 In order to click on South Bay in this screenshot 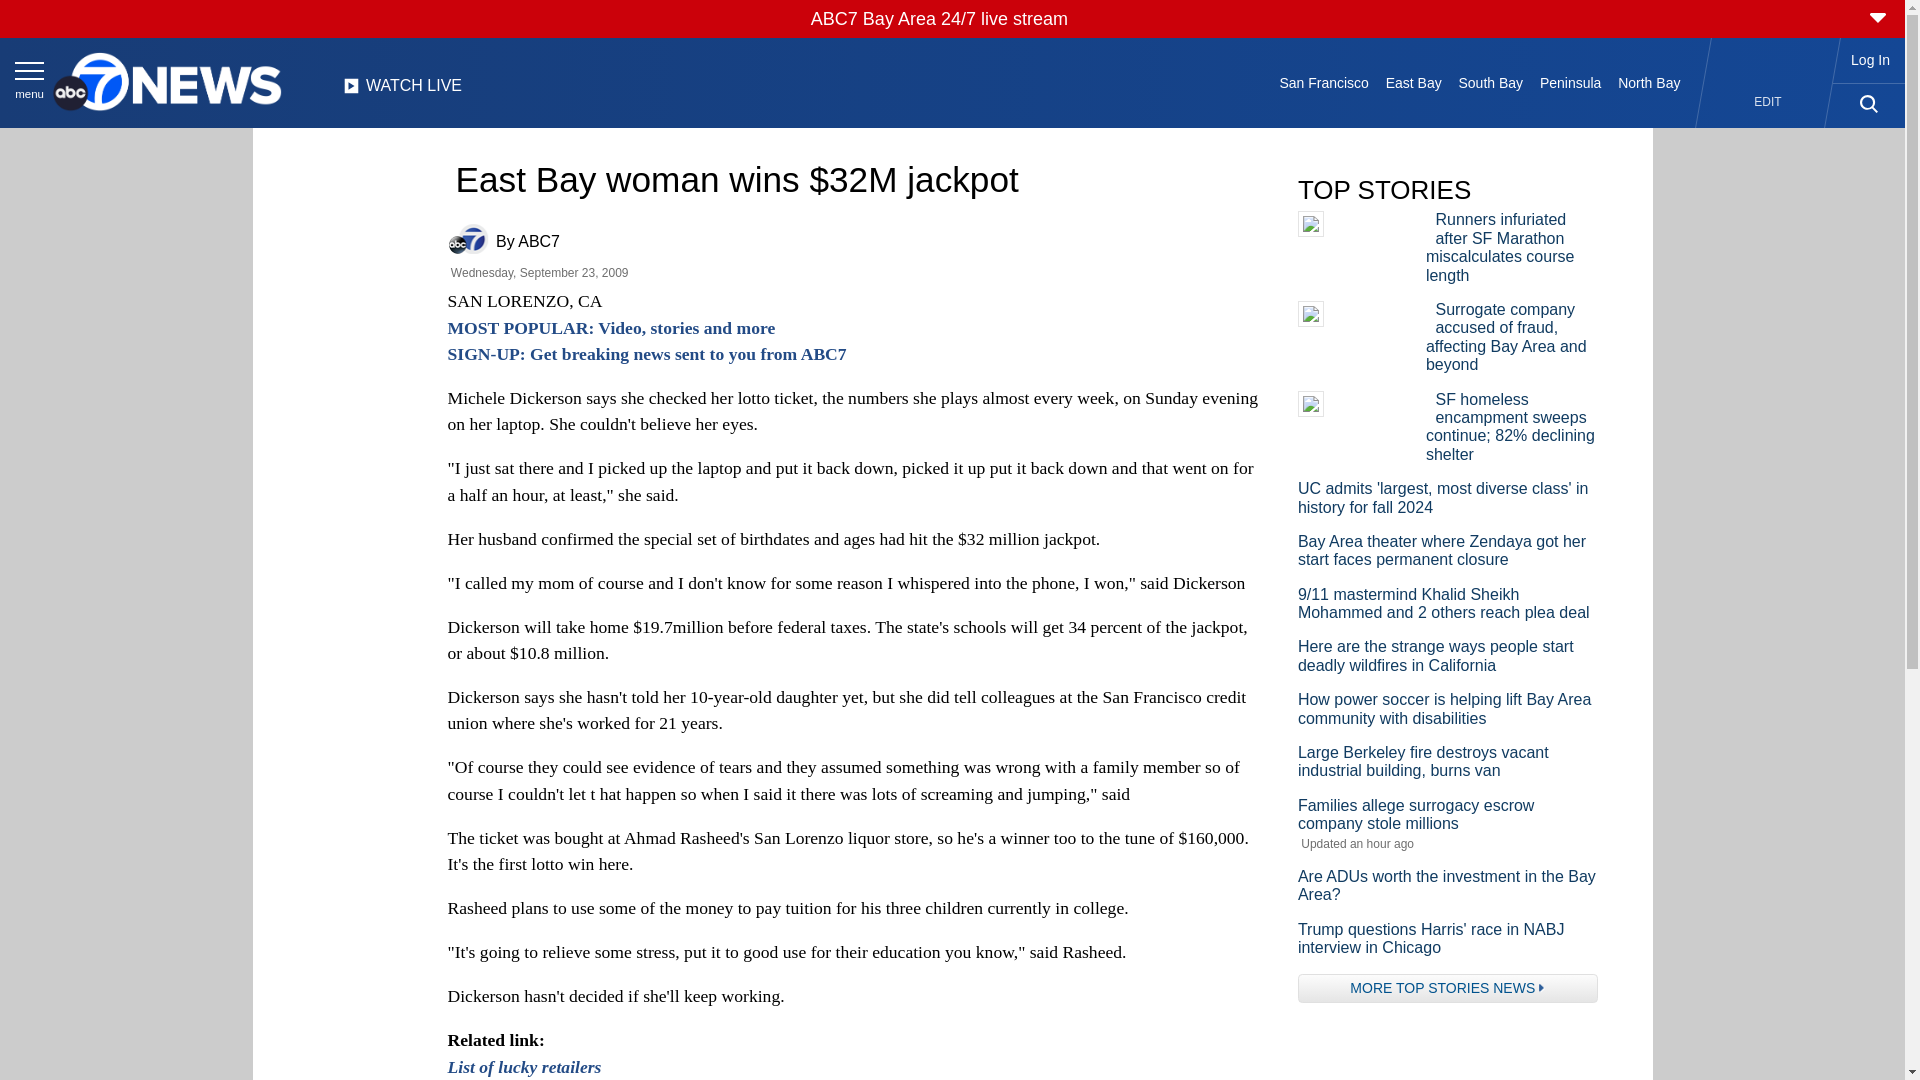, I will do `click(1490, 82)`.